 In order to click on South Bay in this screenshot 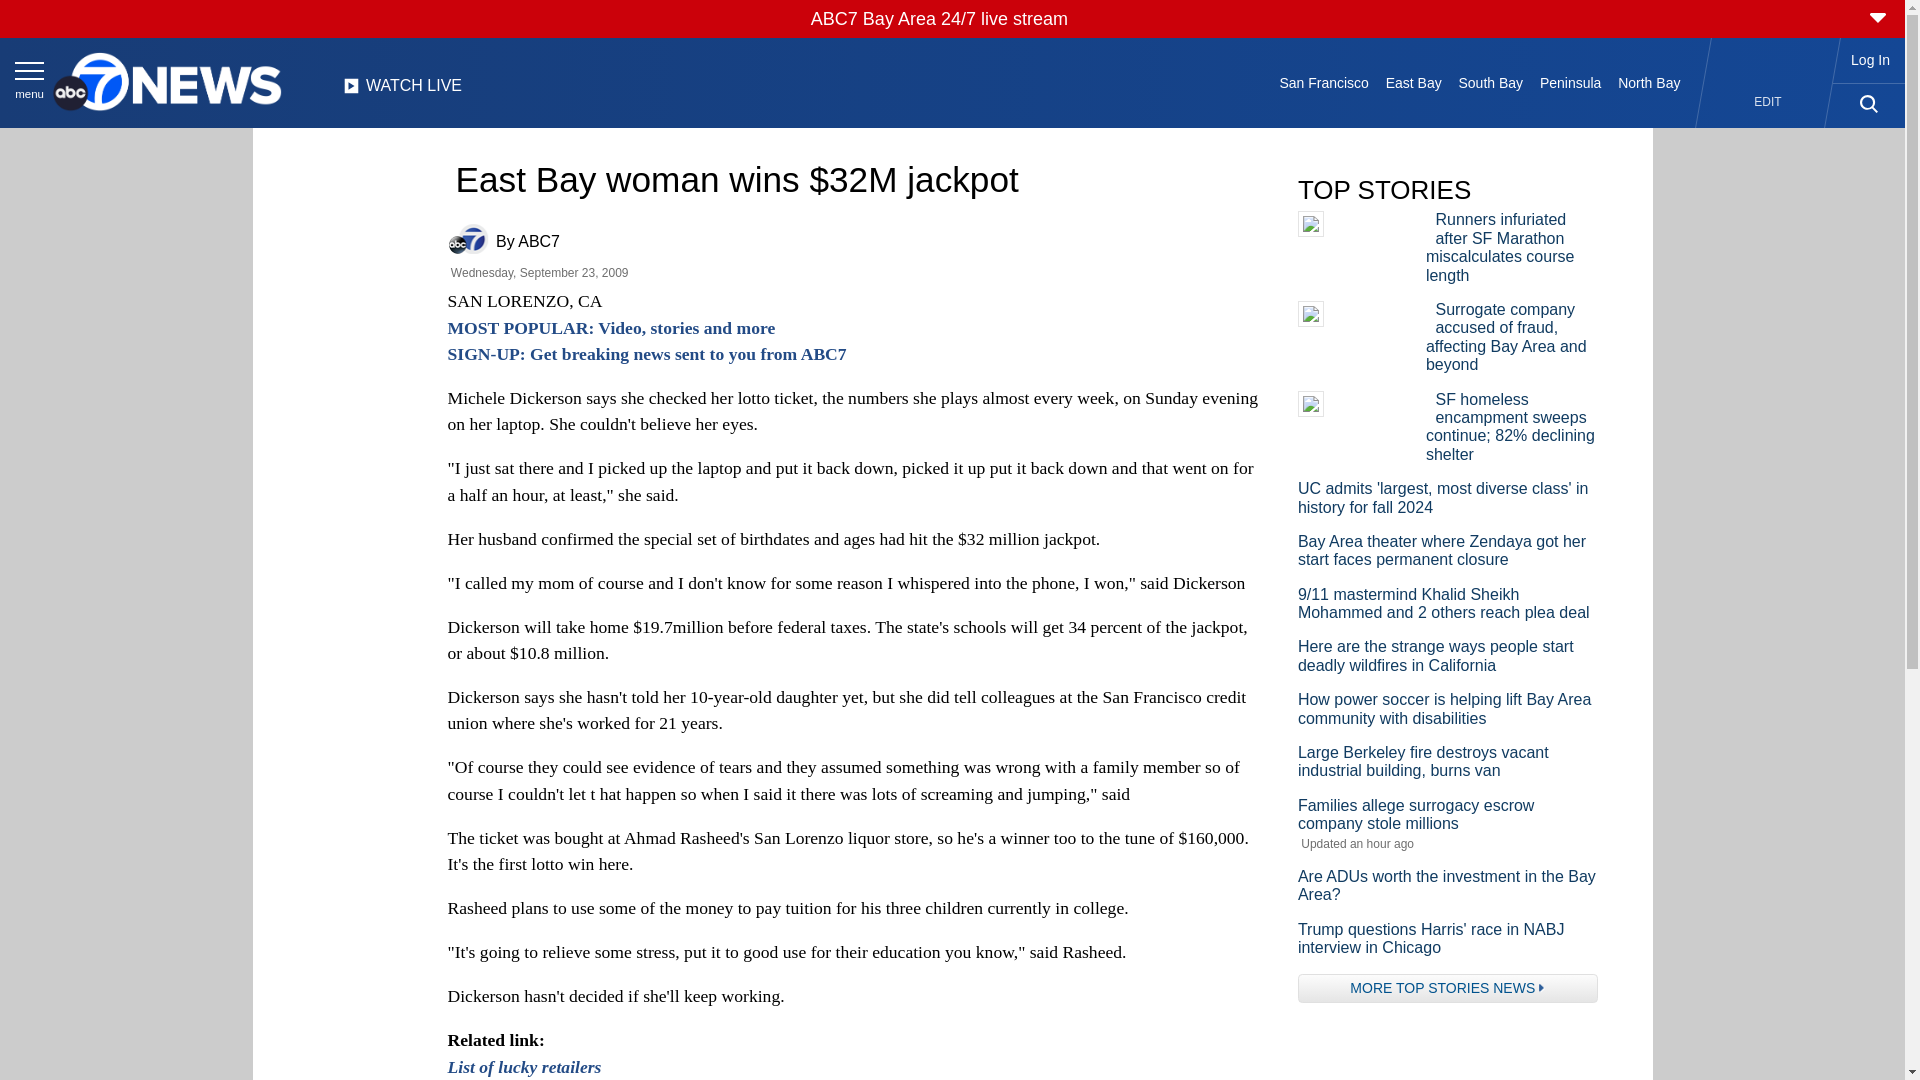, I will do `click(1490, 82)`.